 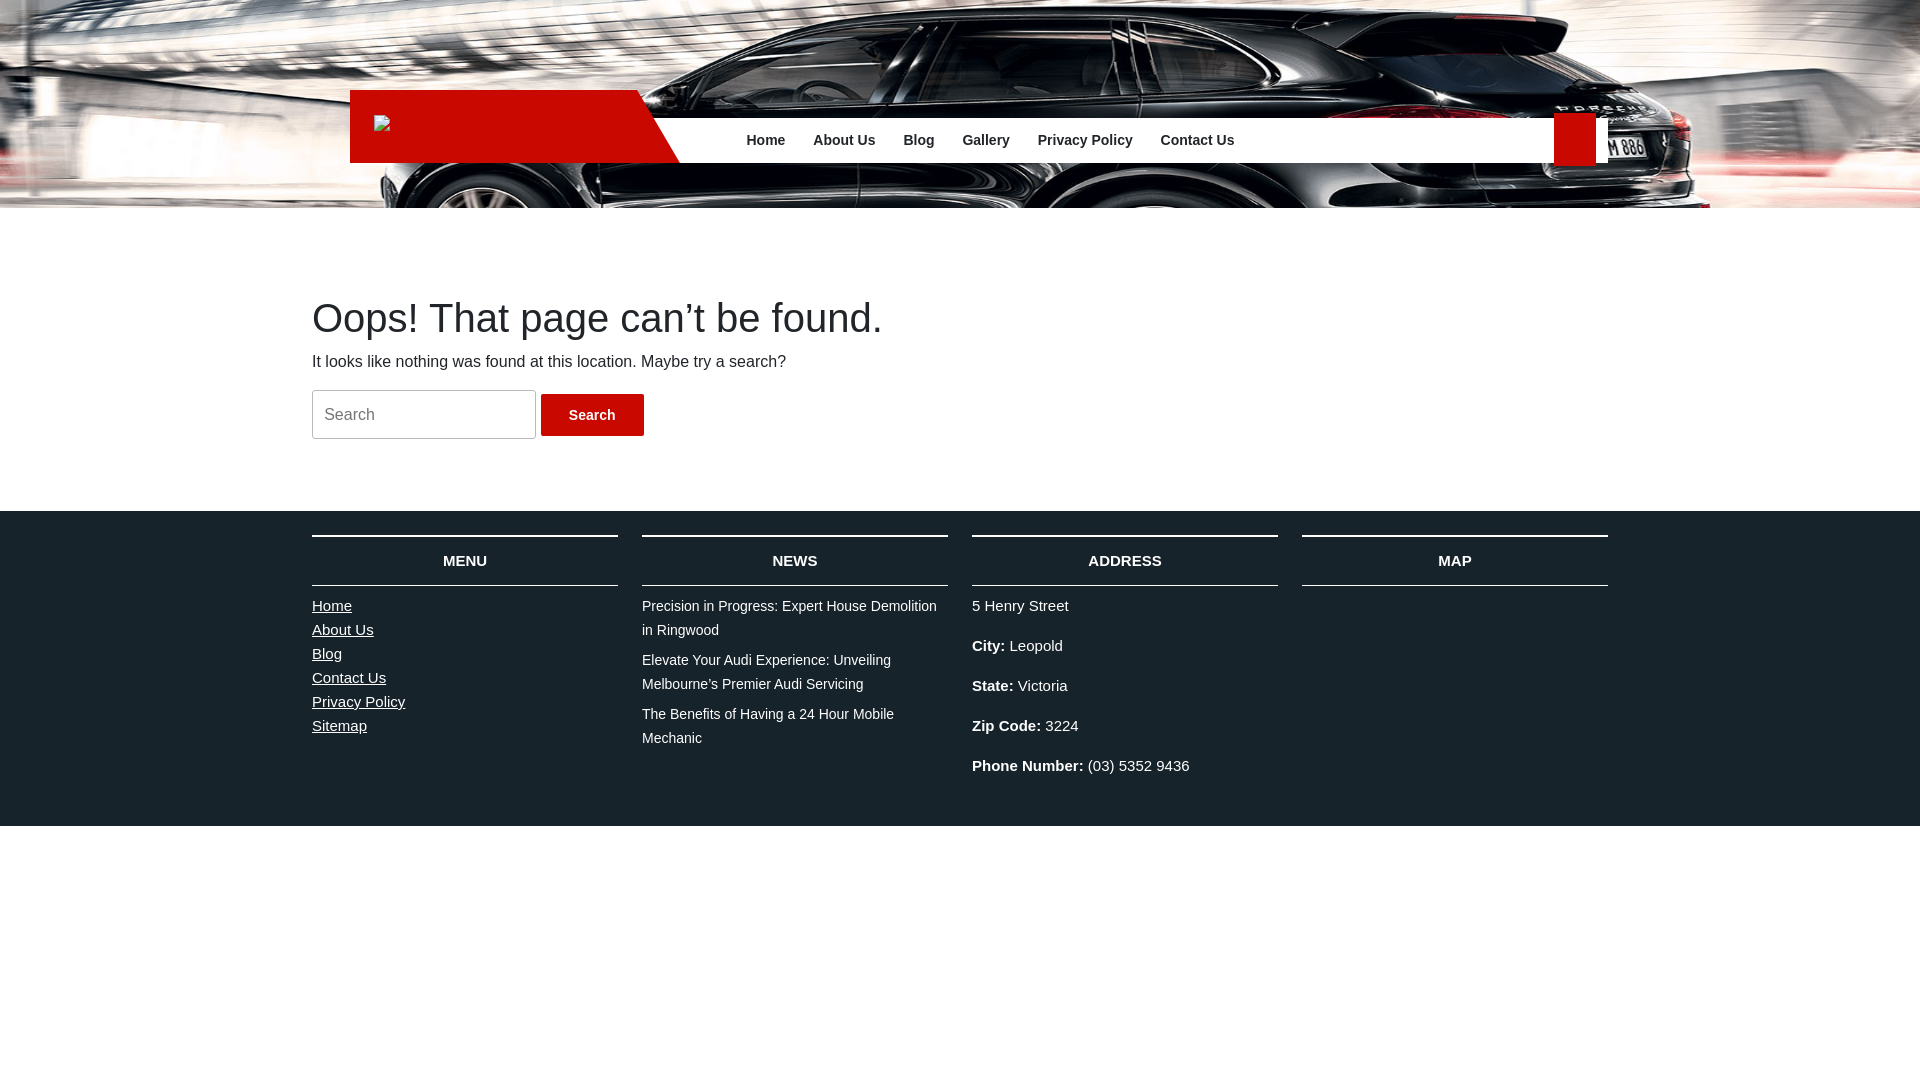 What do you see at coordinates (1086, 140) in the screenshot?
I see `Privacy Policy` at bounding box center [1086, 140].